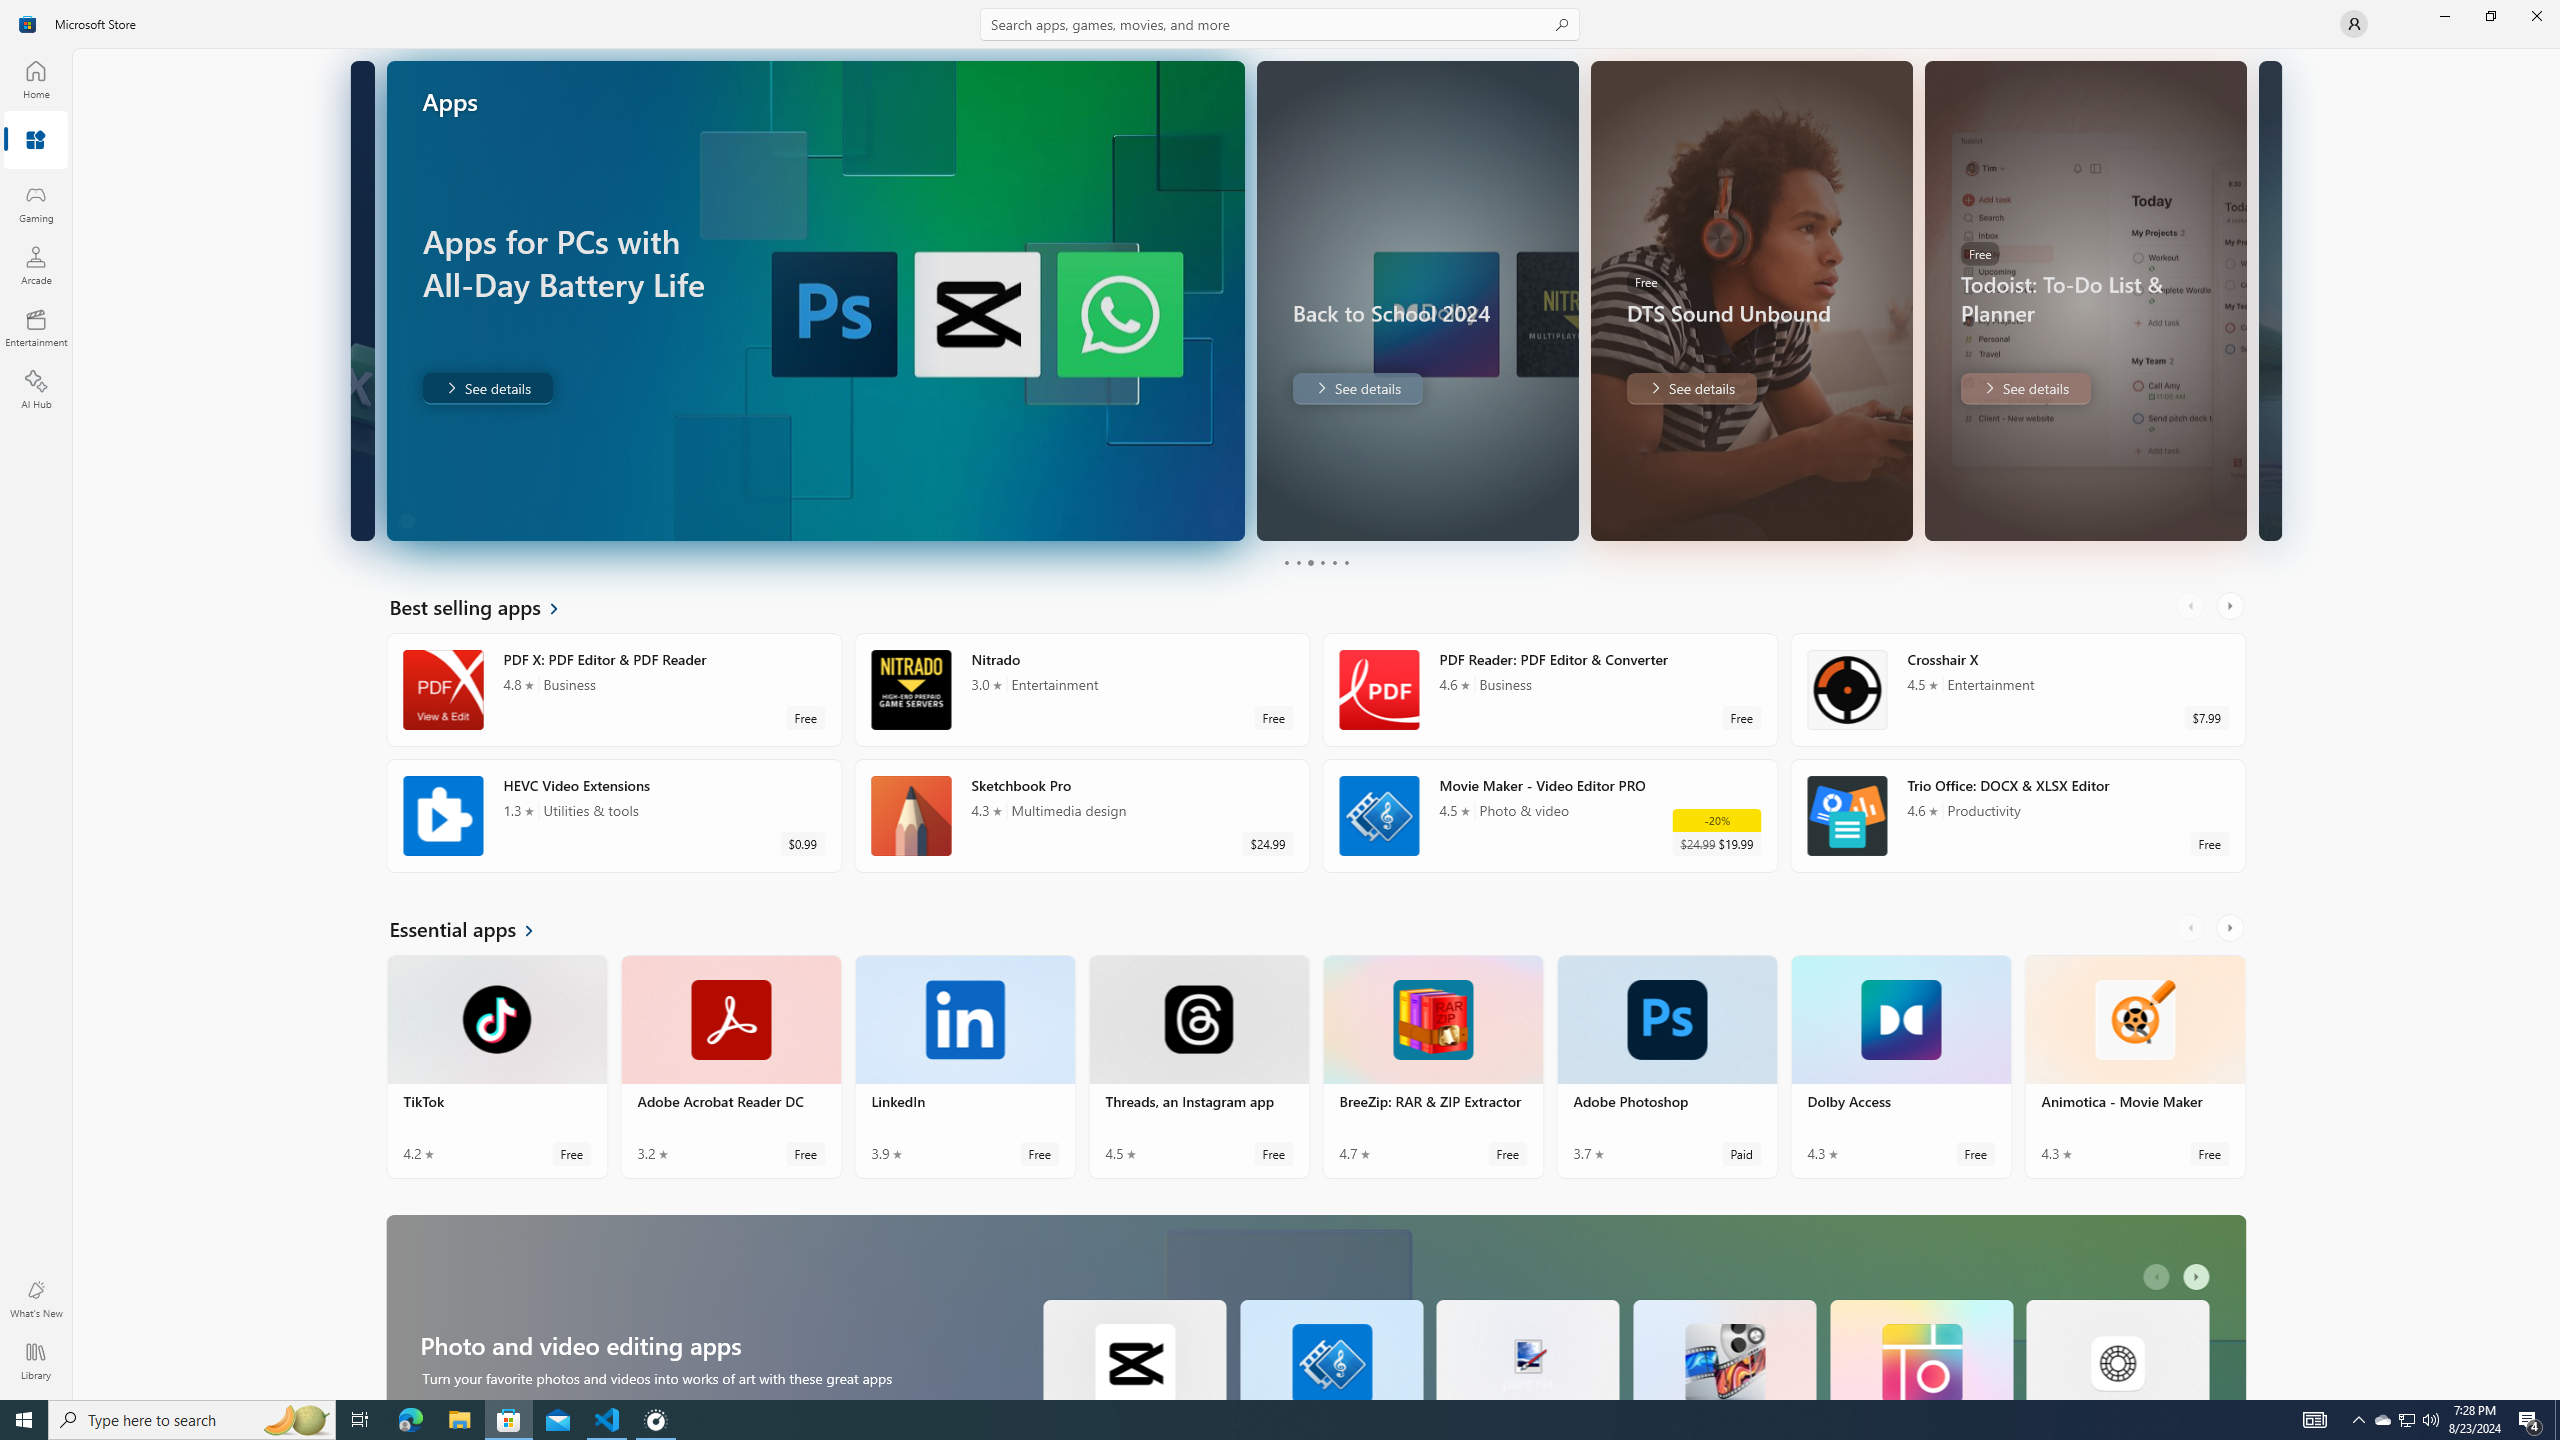 This screenshot has height=1440, width=2560. Describe the element at coordinates (474, 928) in the screenshot. I see `See all  Essential apps` at that location.